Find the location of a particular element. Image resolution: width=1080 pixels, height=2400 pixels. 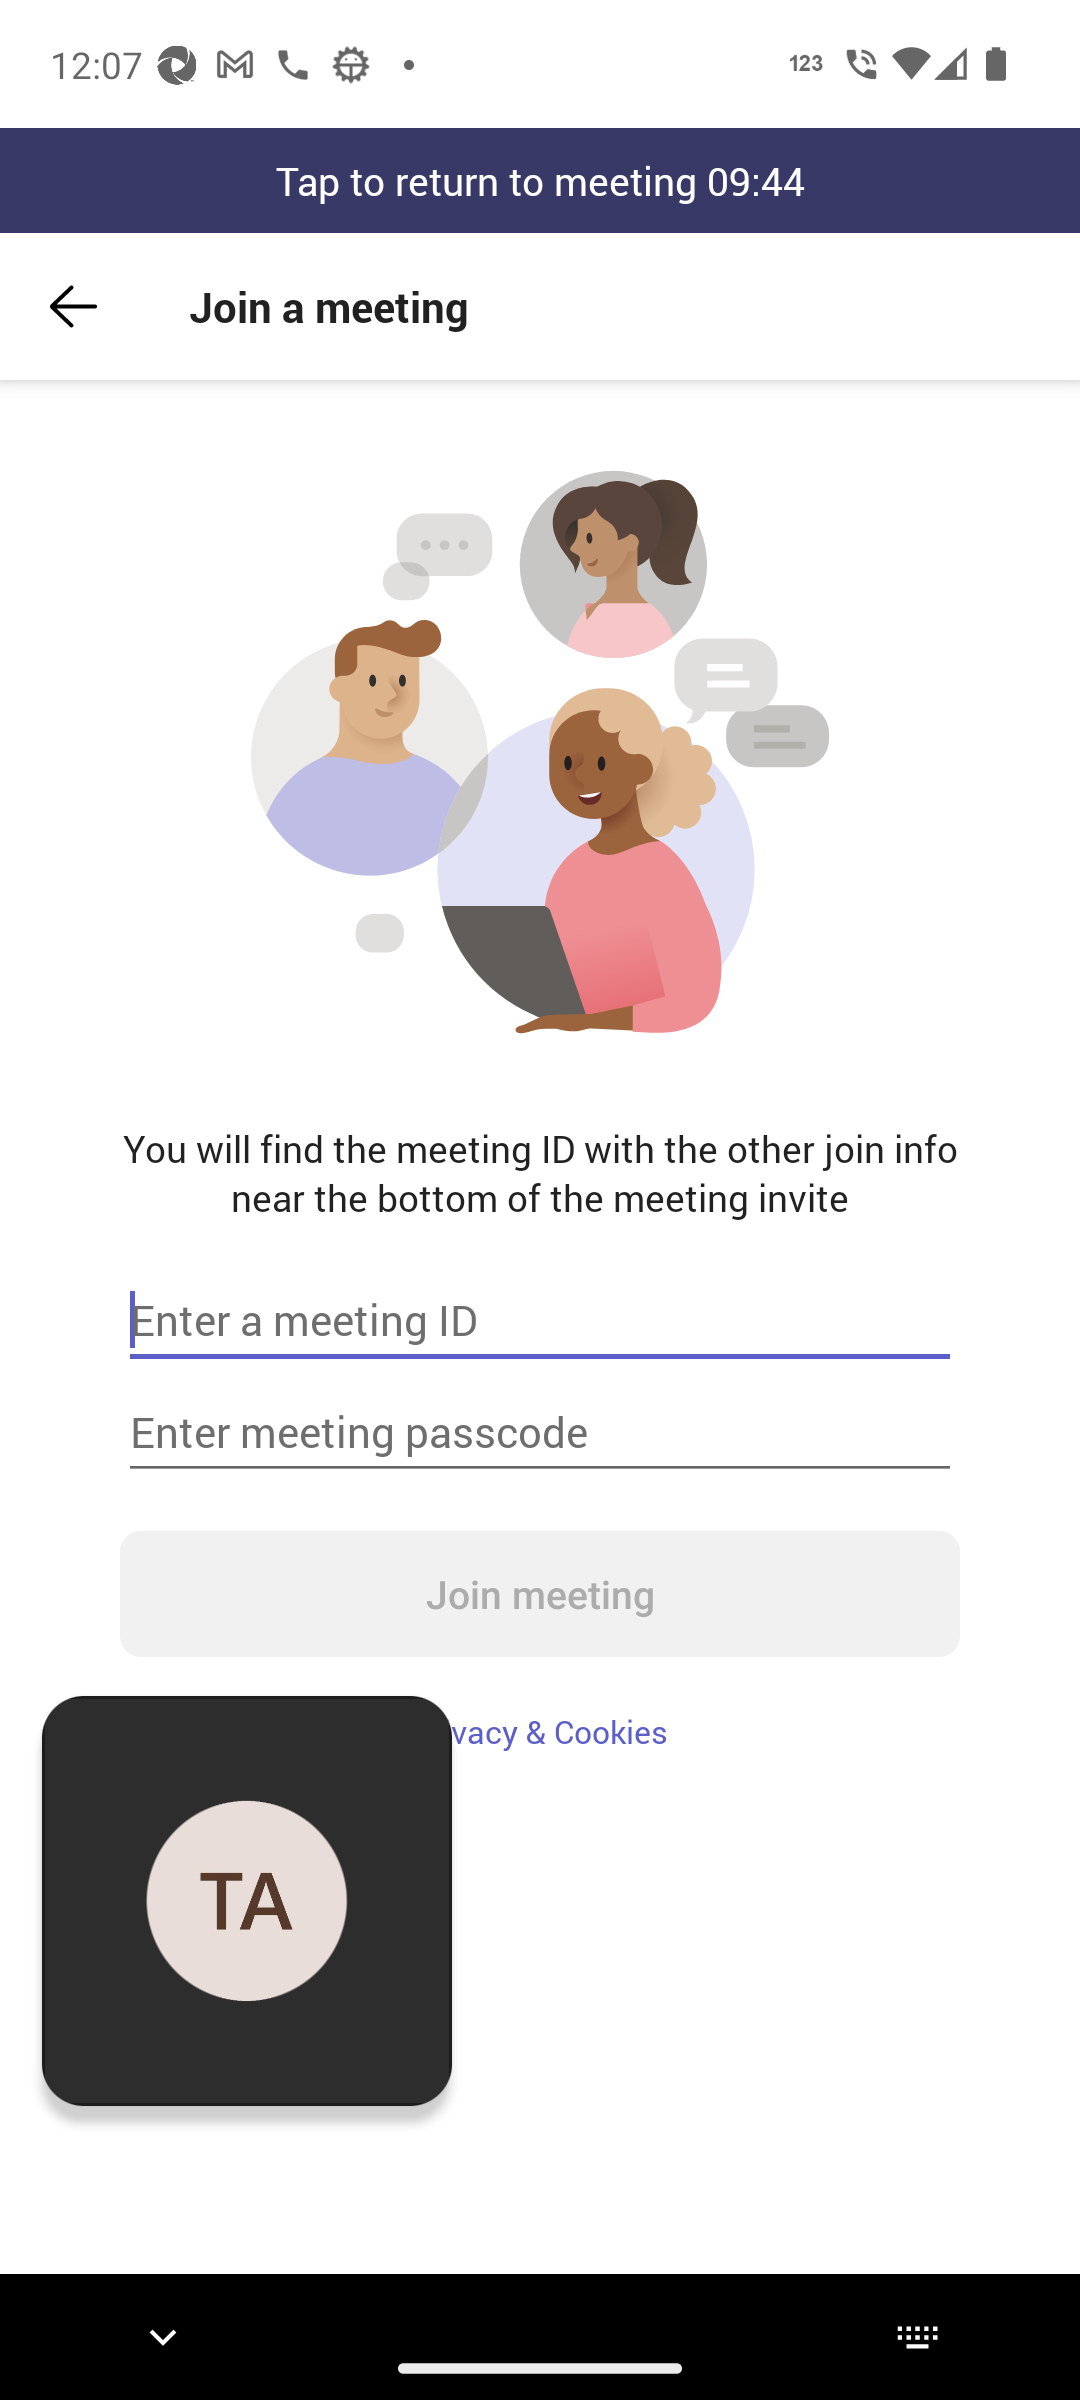

Back is located at coordinates (73, 306).